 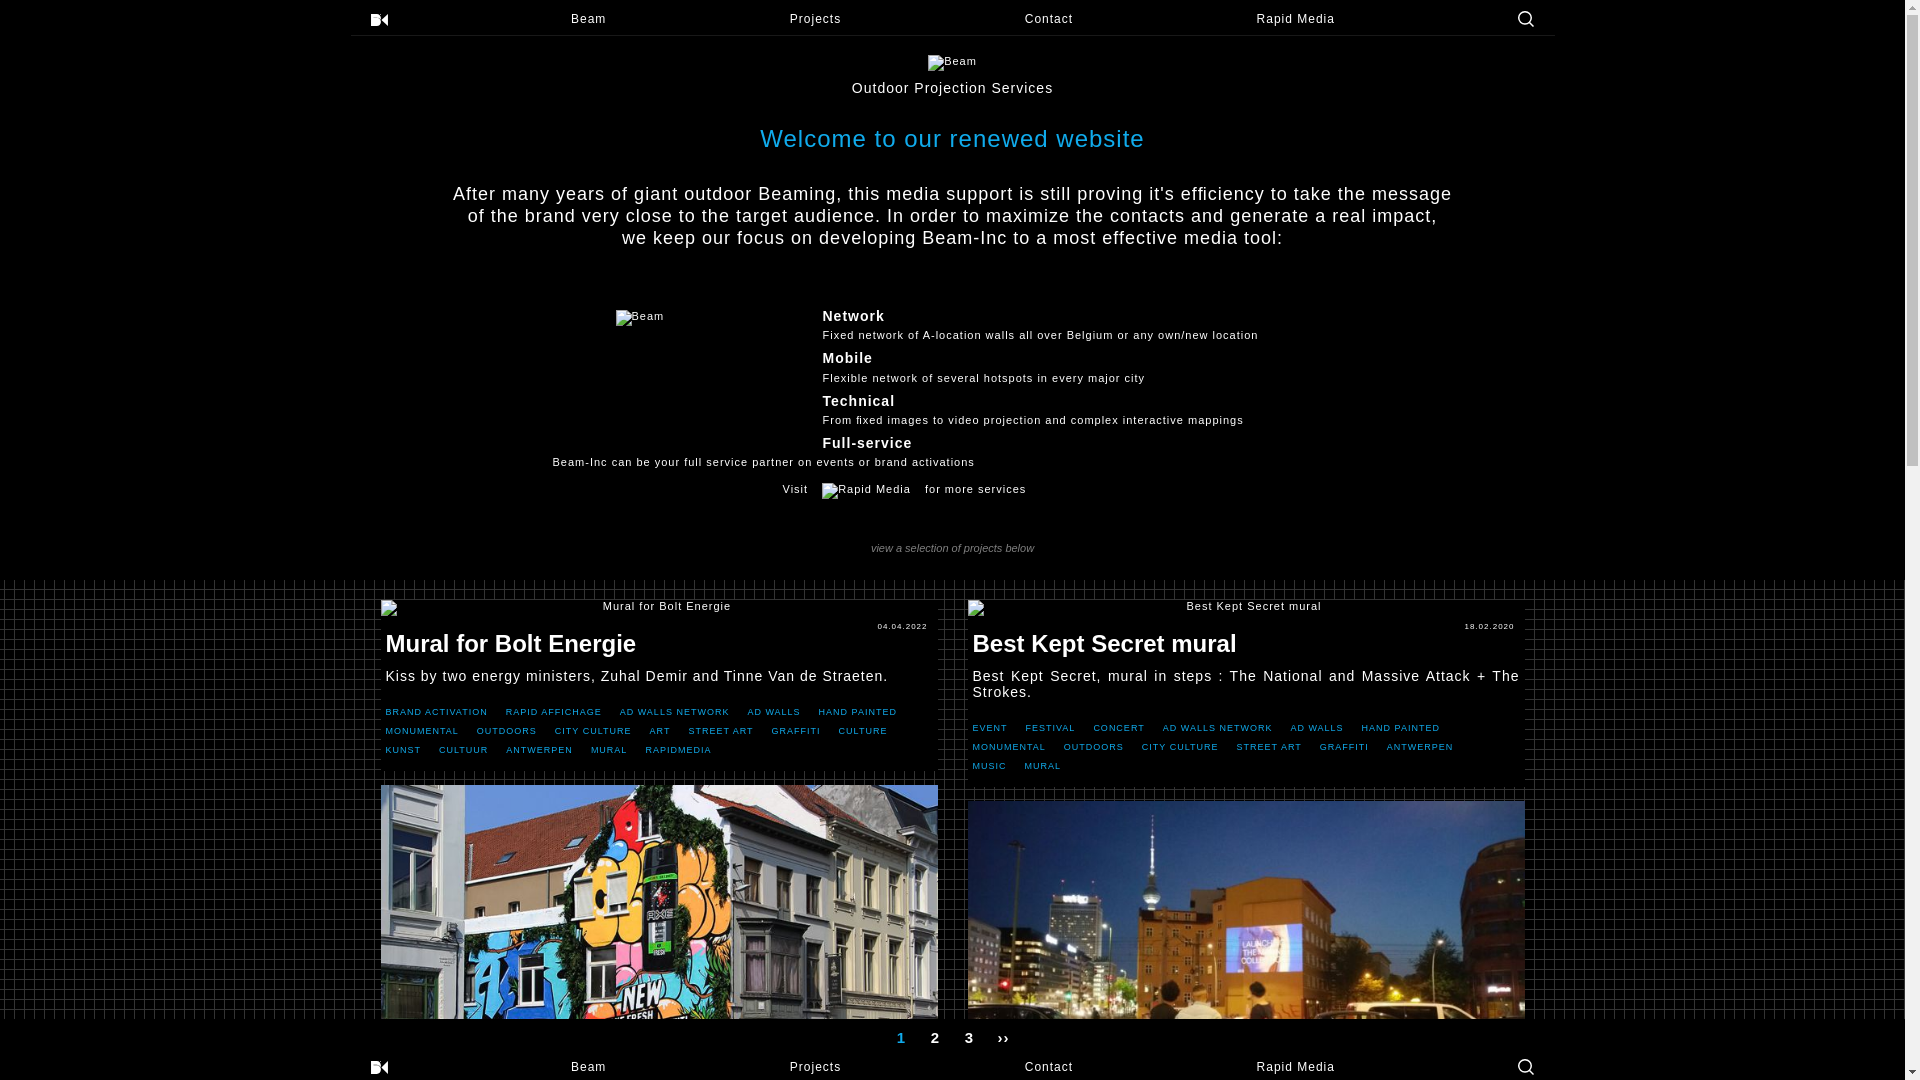 I want to click on AD WALLS, so click(x=774, y=712).